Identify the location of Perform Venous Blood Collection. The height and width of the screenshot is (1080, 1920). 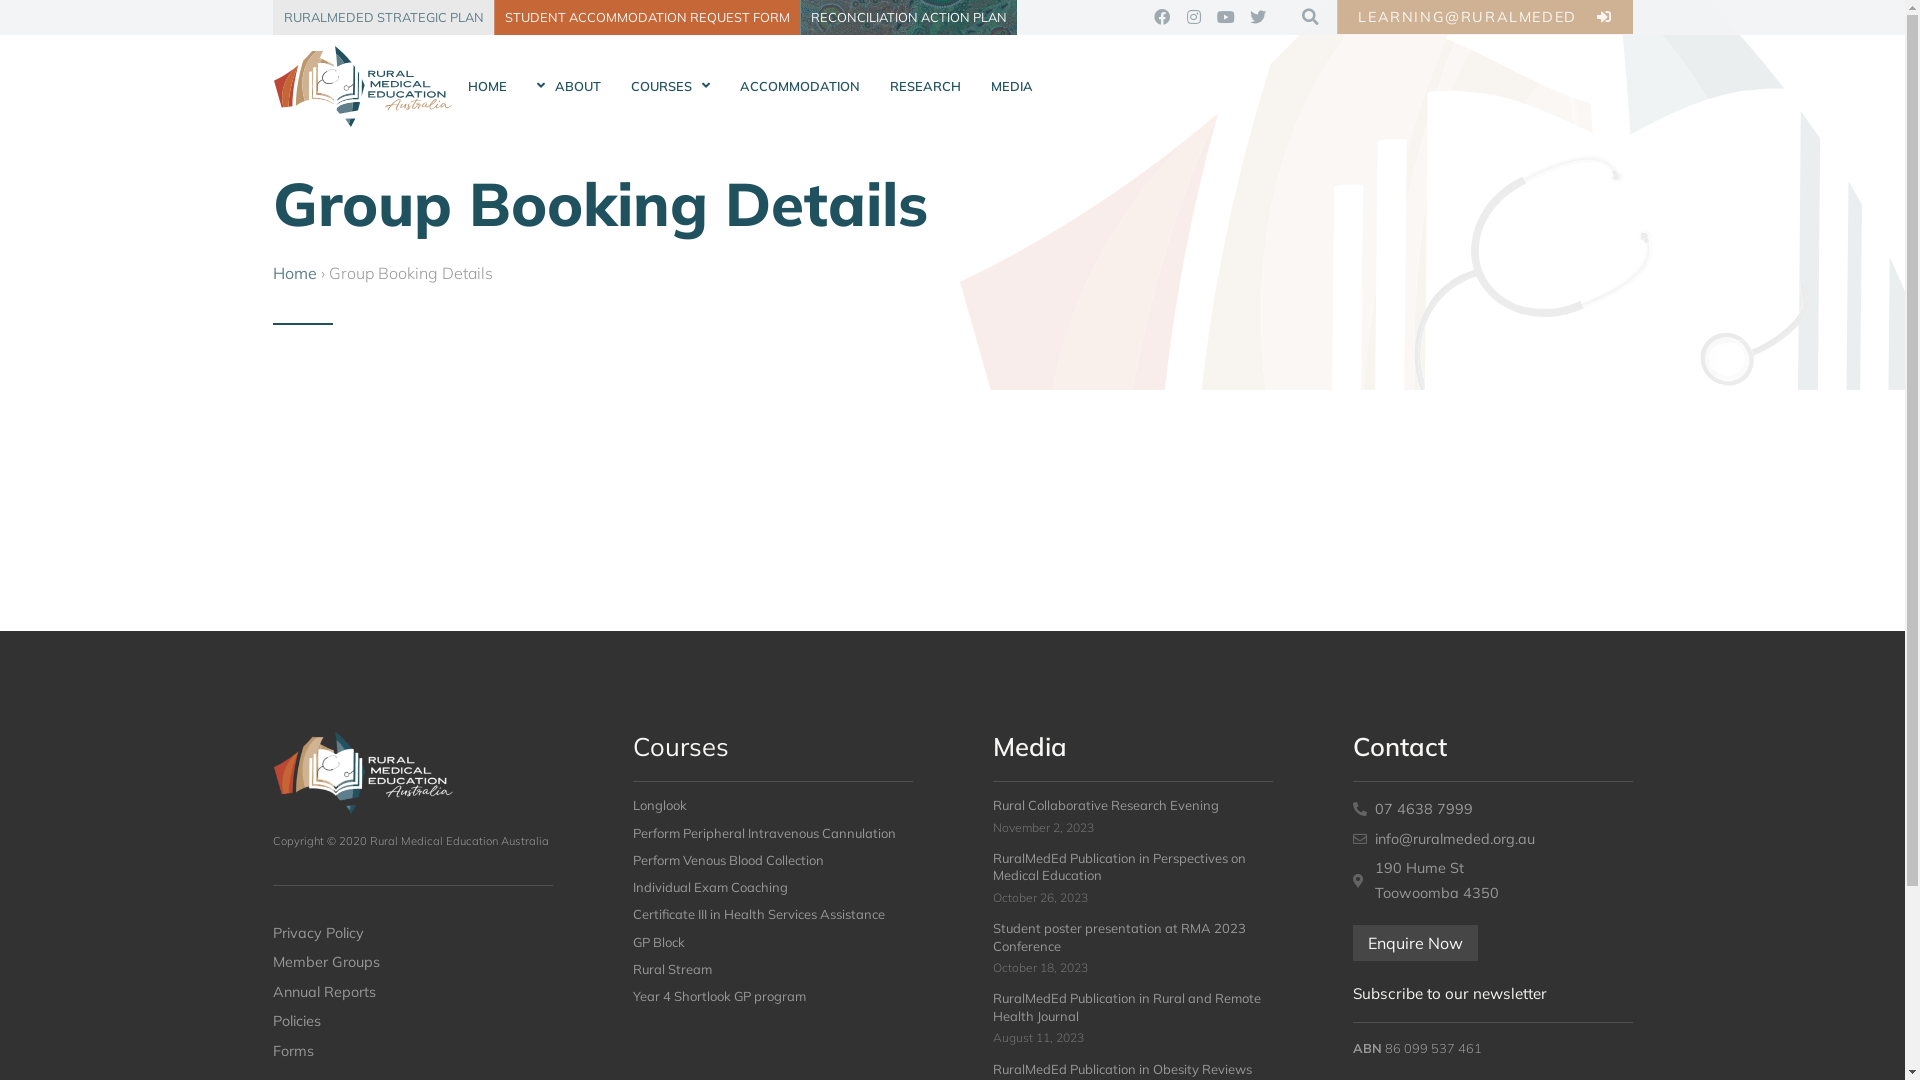
(728, 860).